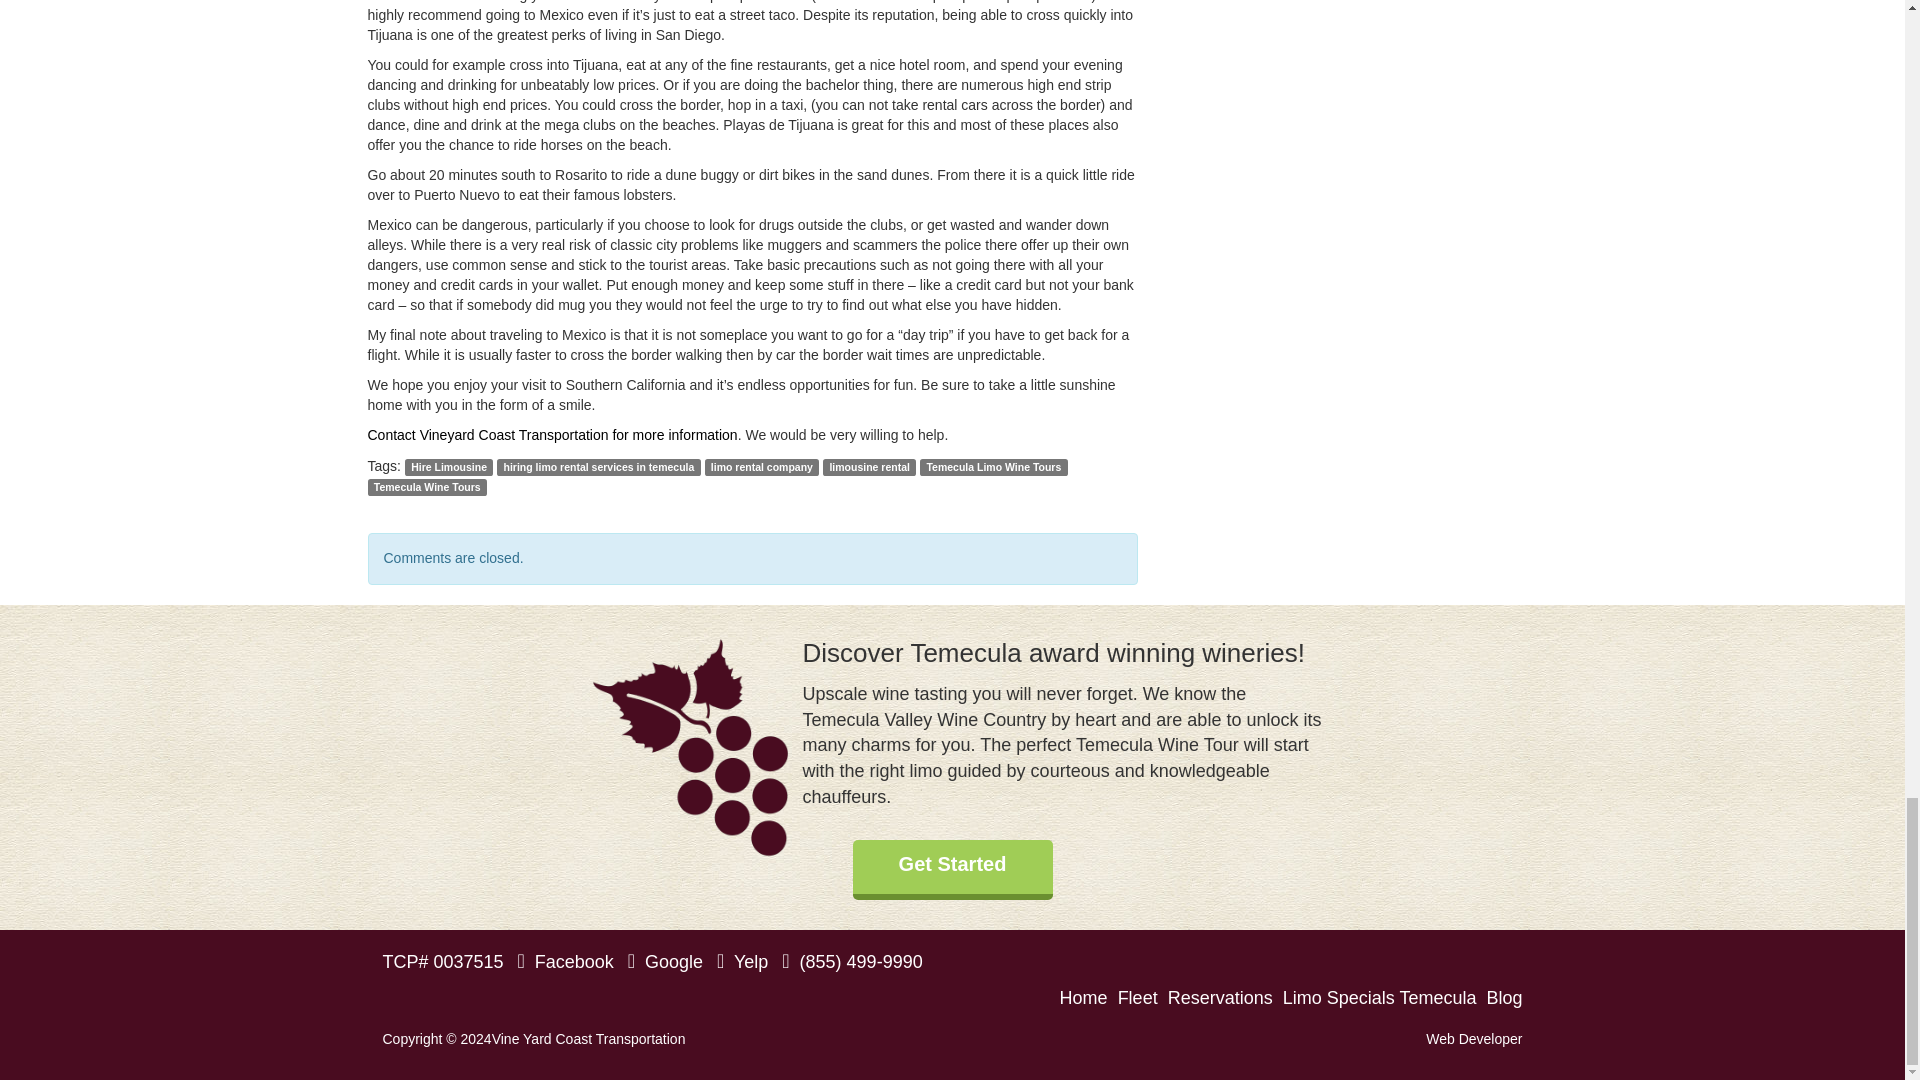 The width and height of the screenshot is (1920, 1080). I want to click on hiring limo rental services in temecula, so click(598, 468).